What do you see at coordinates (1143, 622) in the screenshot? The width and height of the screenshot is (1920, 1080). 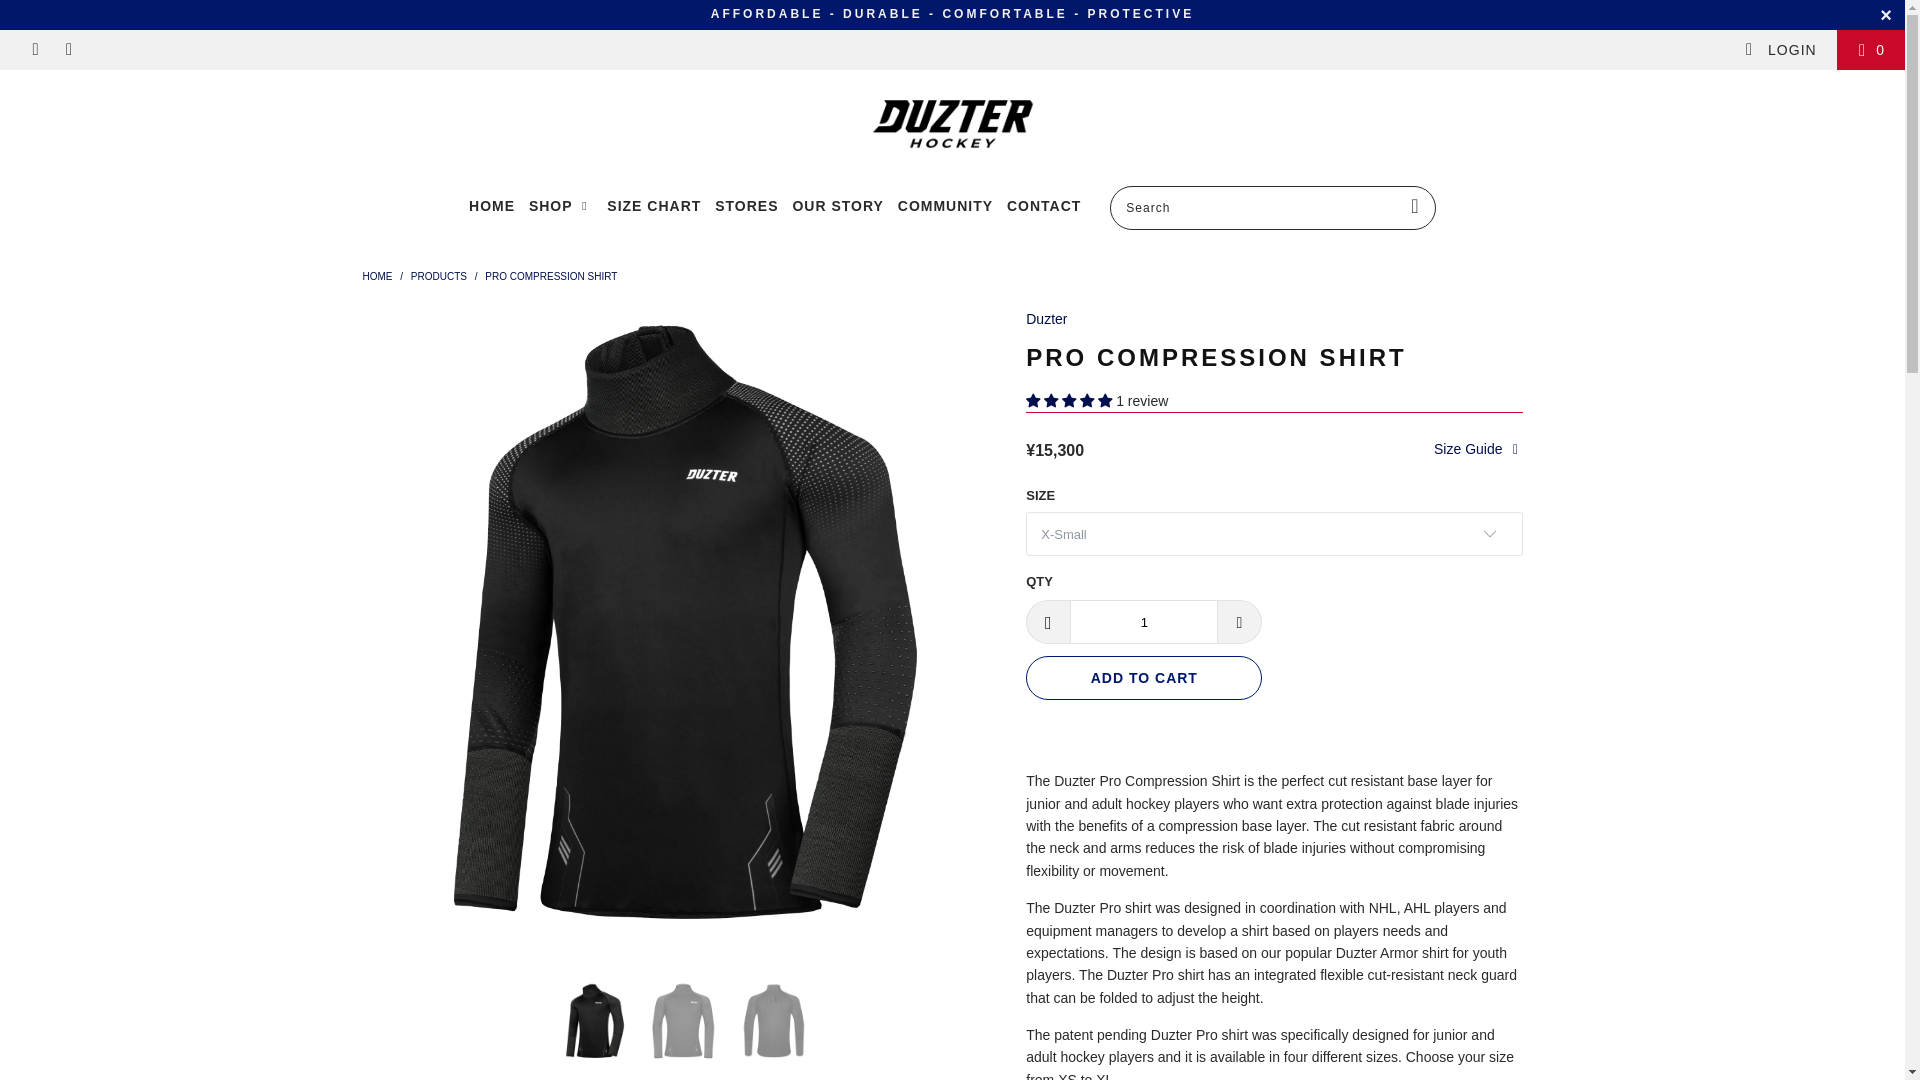 I see `1` at bounding box center [1143, 622].